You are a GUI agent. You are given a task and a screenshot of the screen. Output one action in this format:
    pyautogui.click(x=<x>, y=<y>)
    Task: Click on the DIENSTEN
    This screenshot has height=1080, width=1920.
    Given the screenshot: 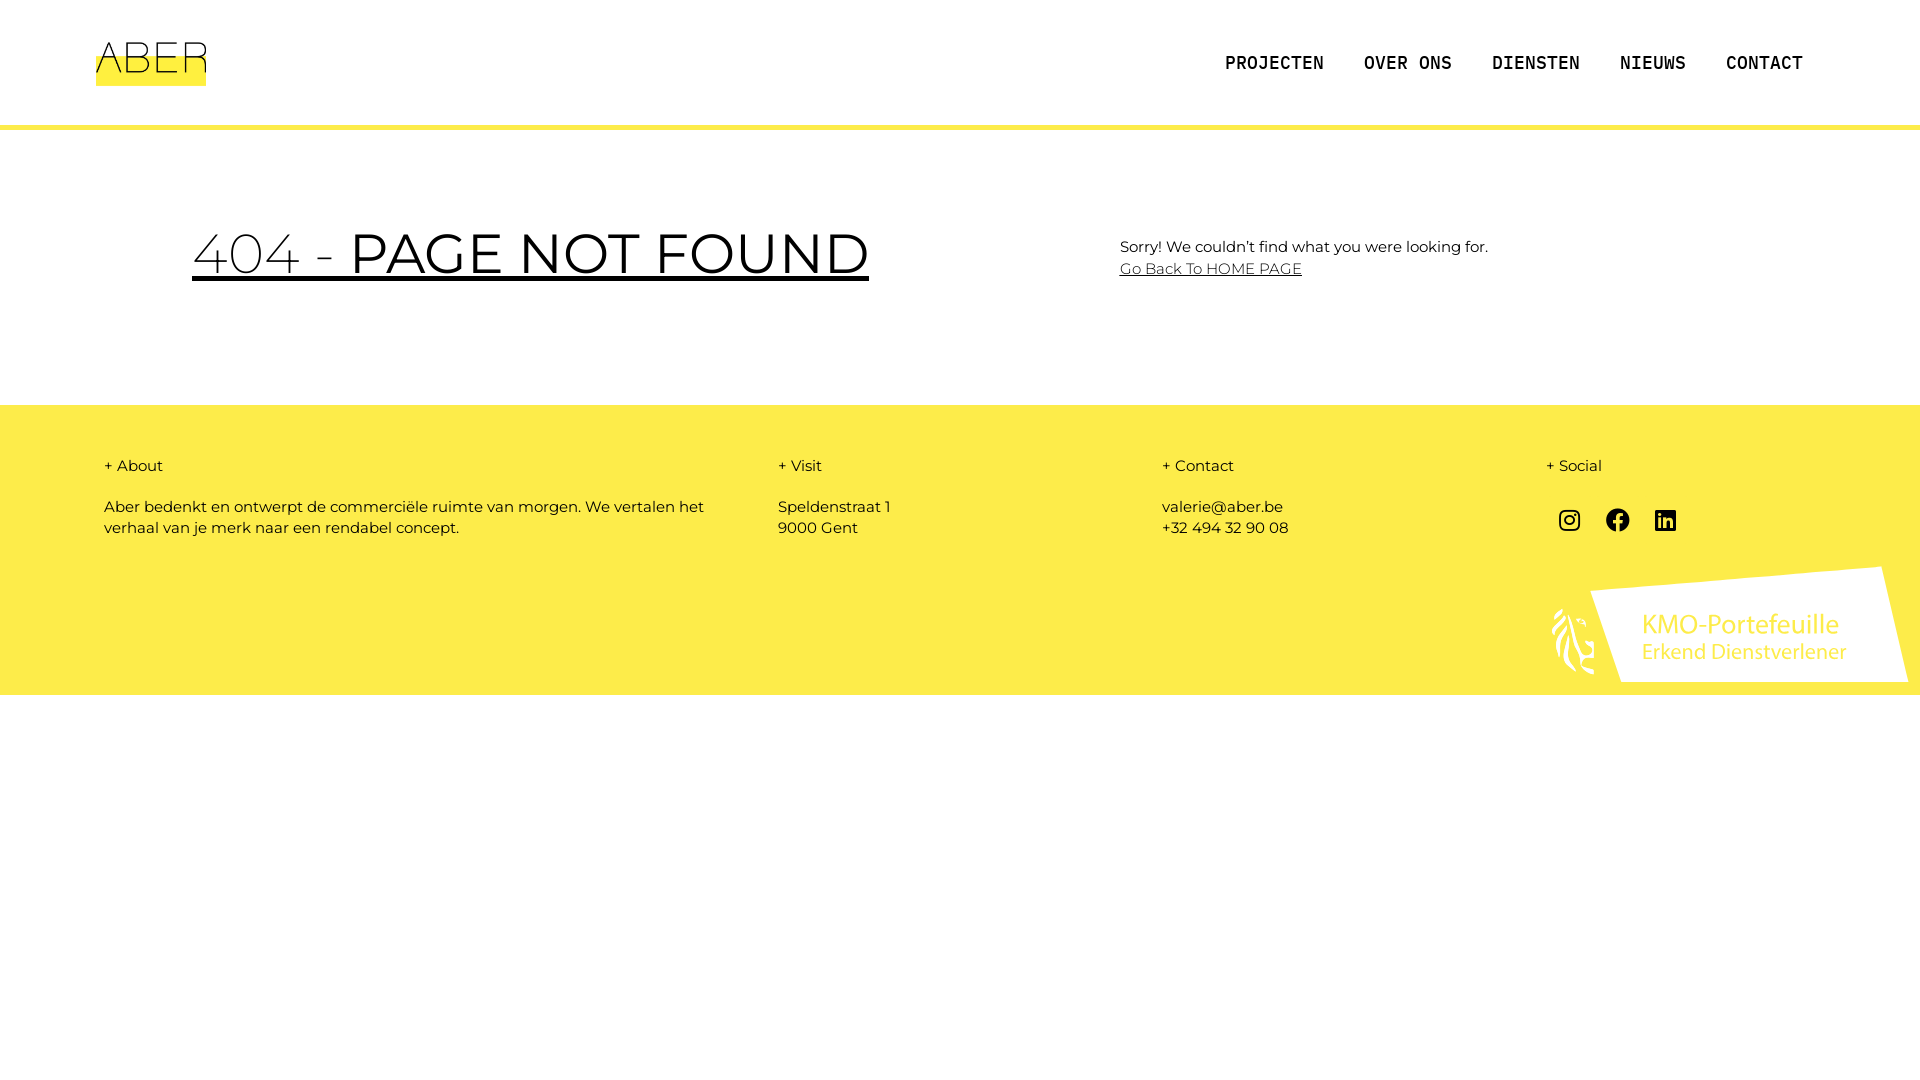 What is the action you would take?
    pyautogui.click(x=1536, y=62)
    